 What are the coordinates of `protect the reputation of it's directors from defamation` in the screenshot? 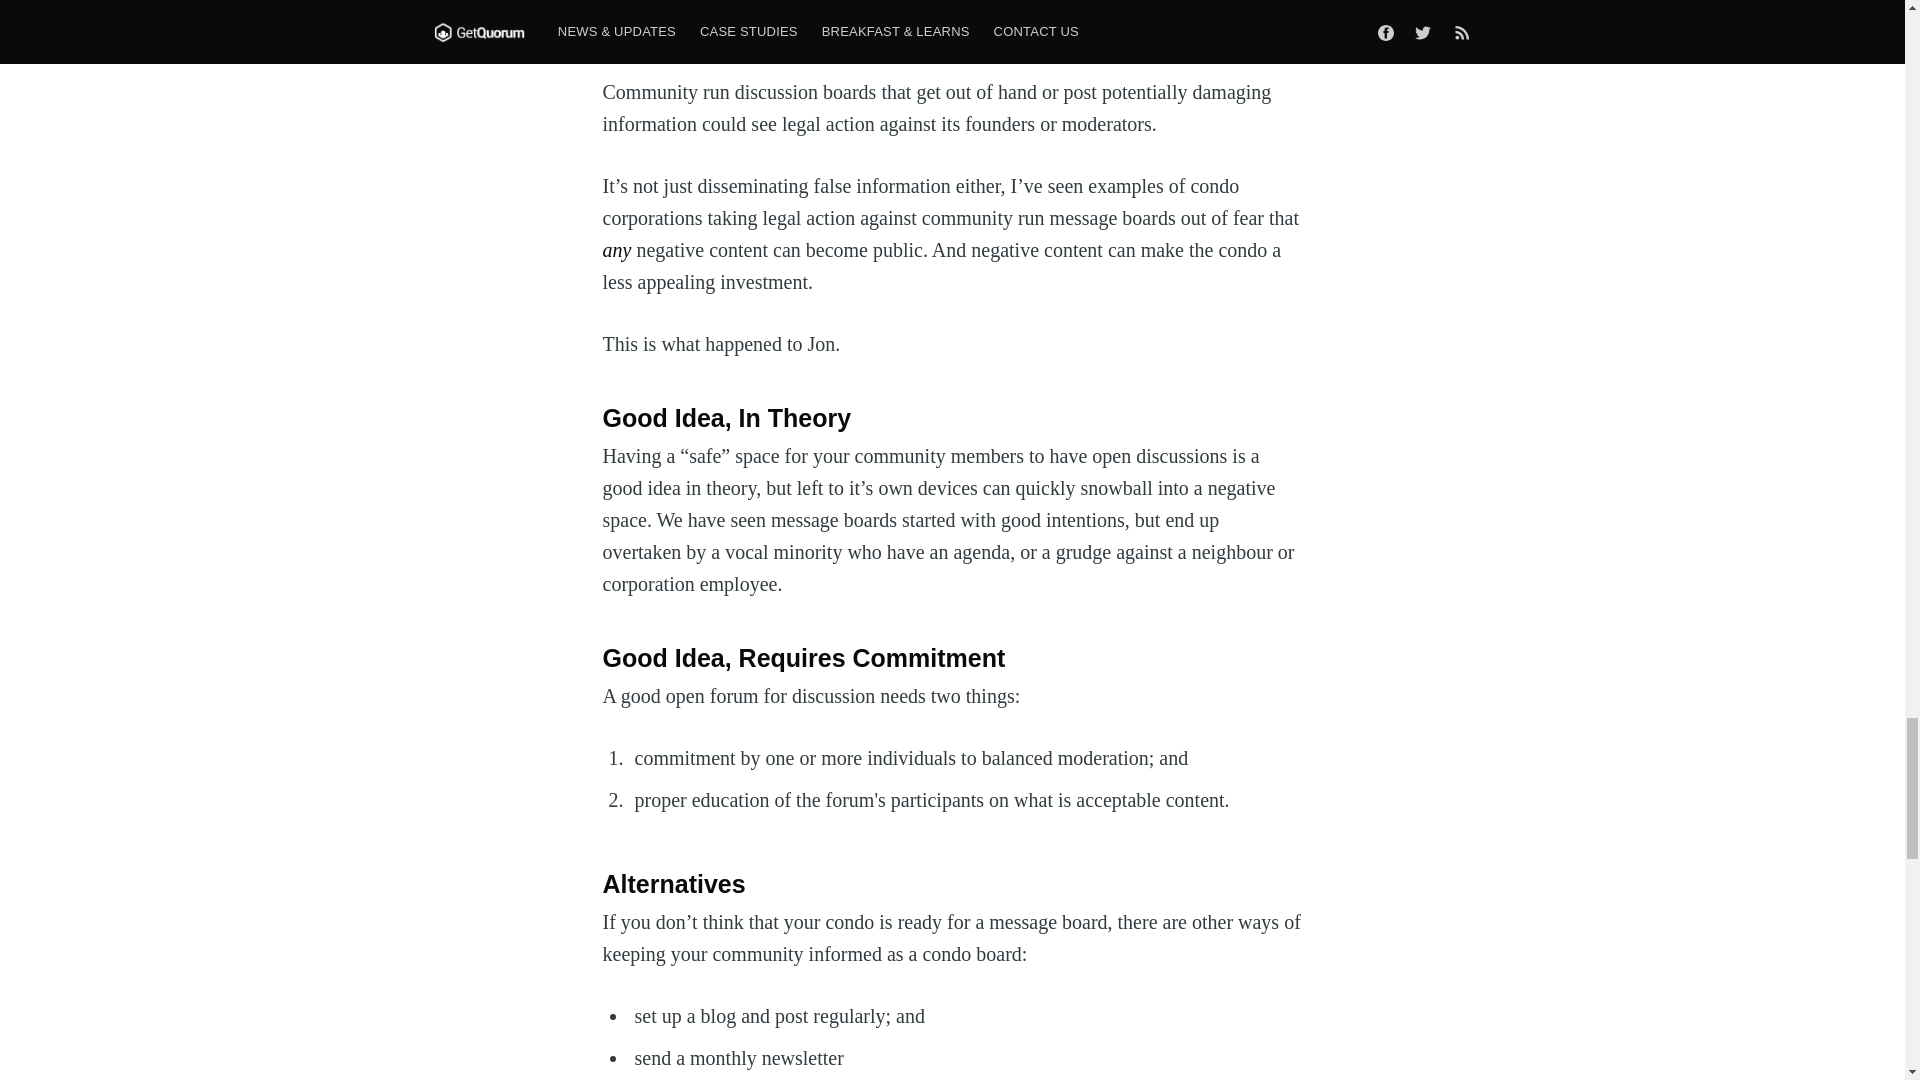 It's located at (950, 20).